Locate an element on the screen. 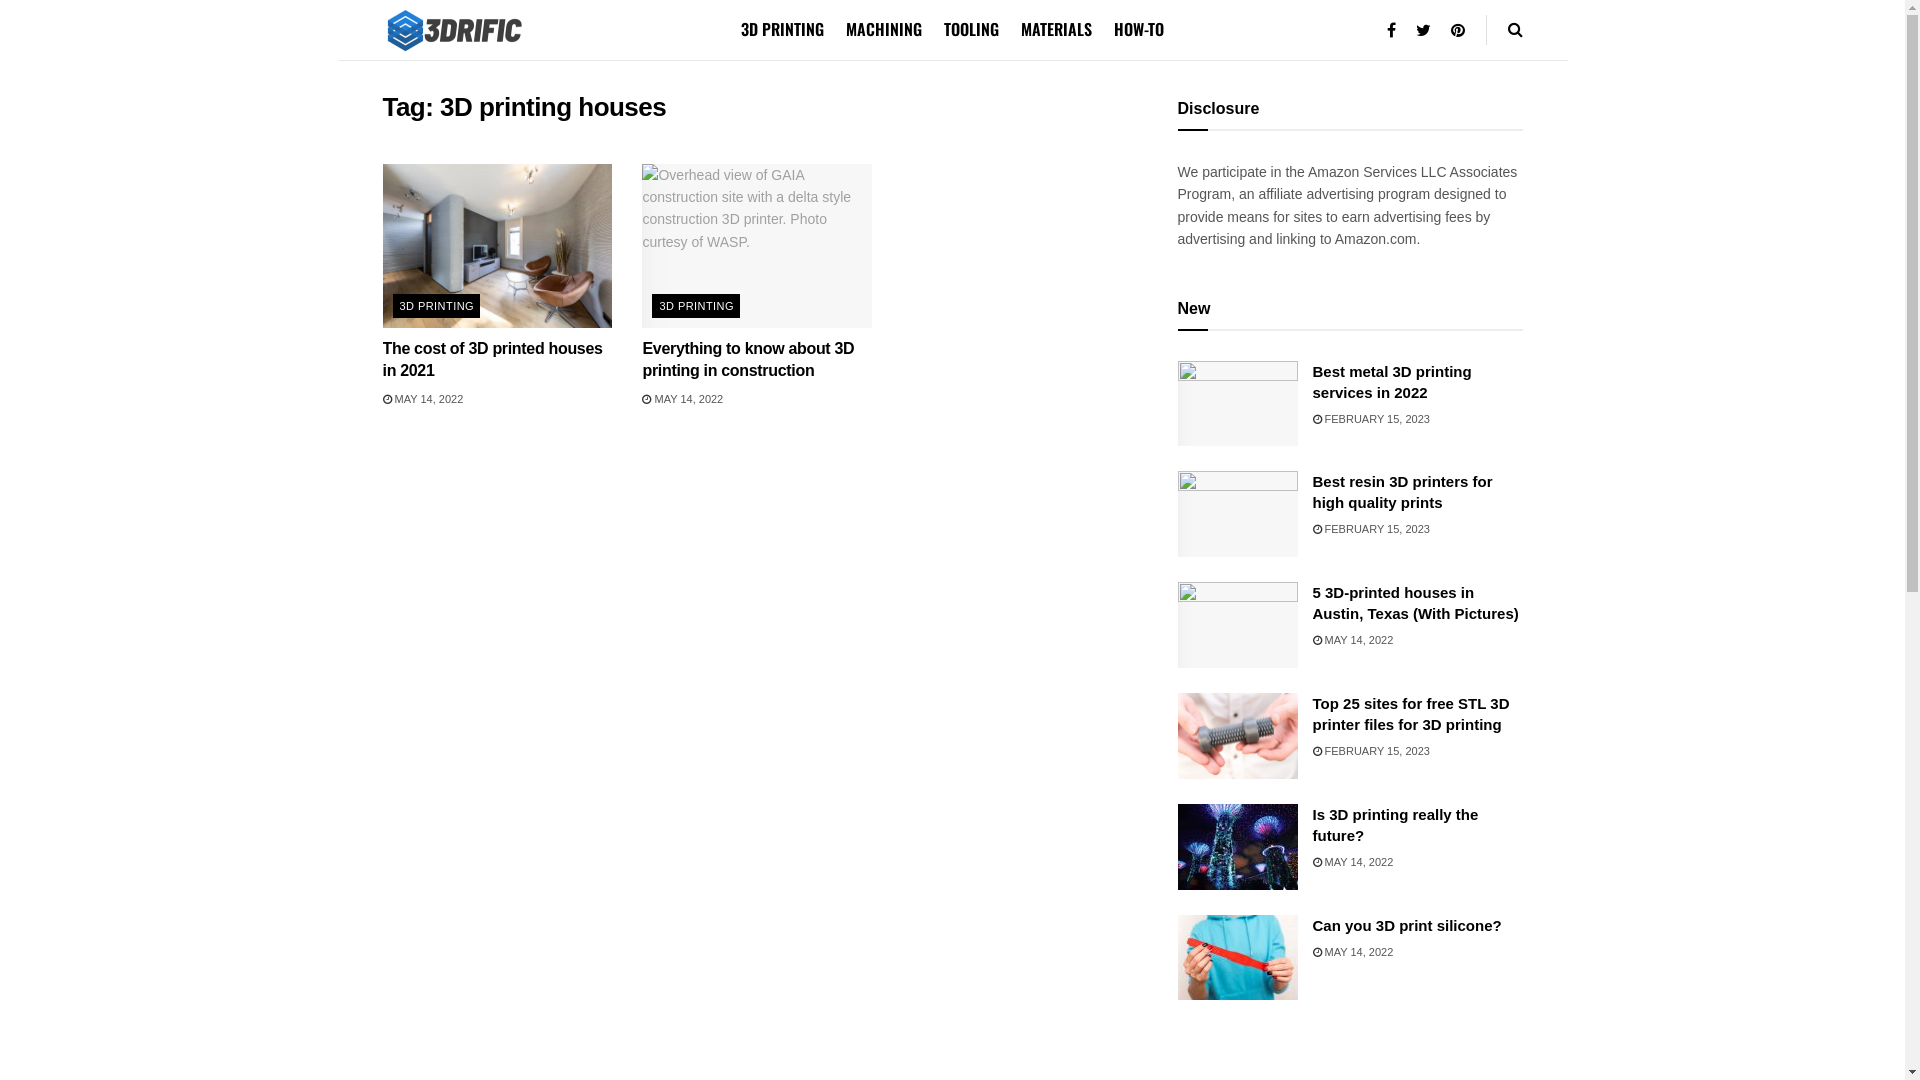  Top 25 sites for free STL 3D printer files for 3D printing is located at coordinates (1410, 714).